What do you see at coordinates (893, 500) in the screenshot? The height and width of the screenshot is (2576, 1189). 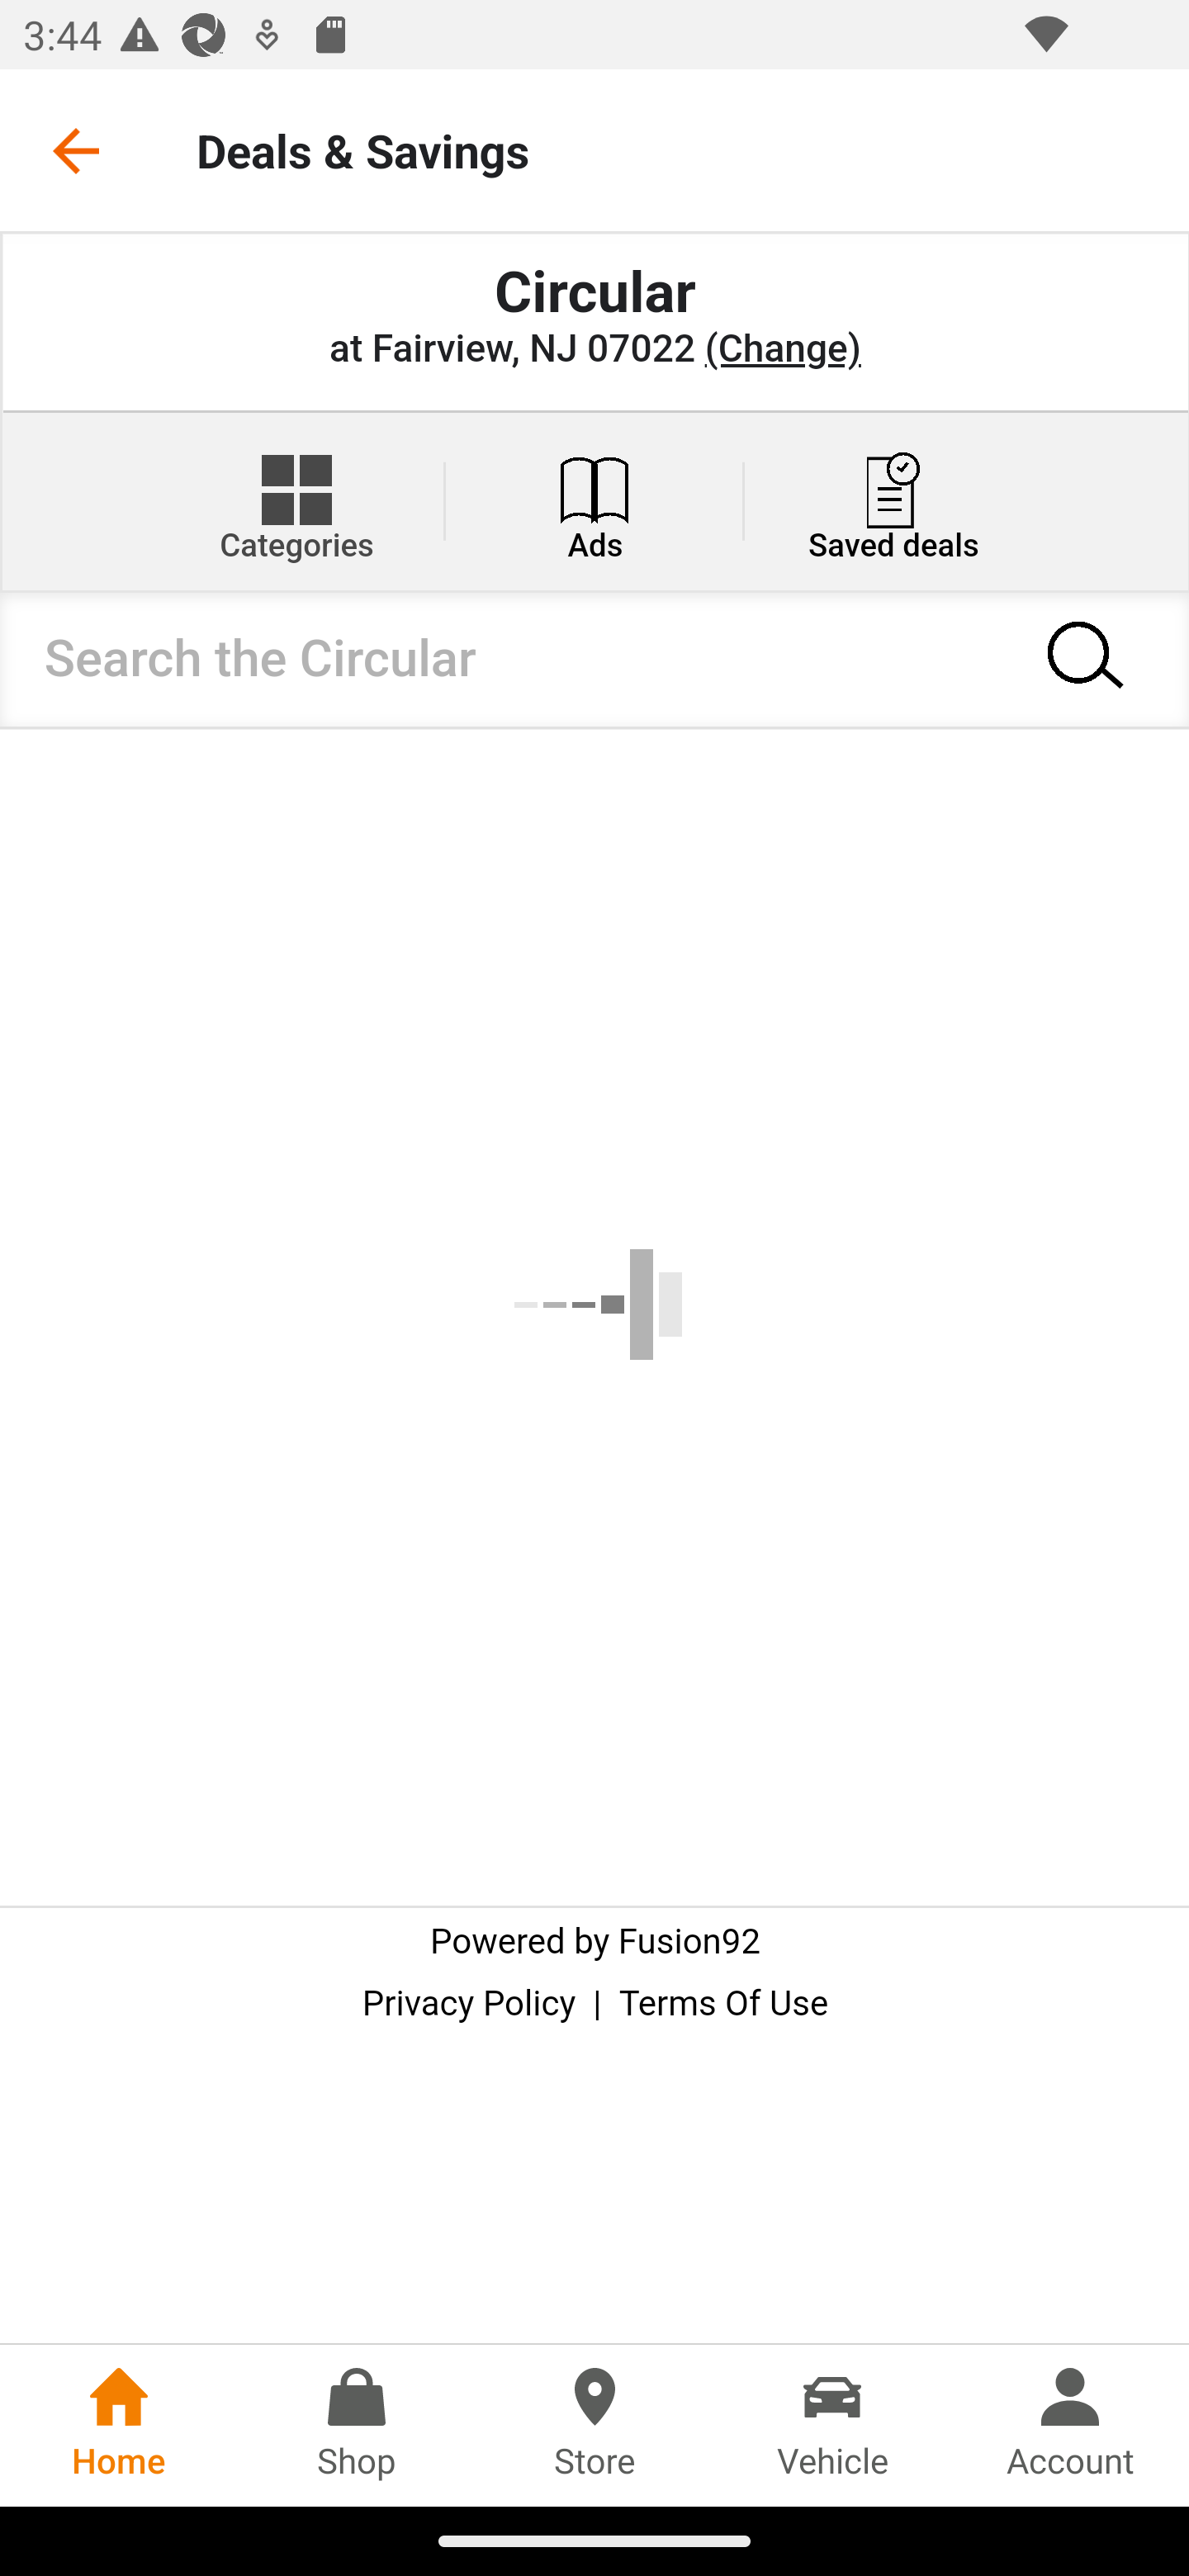 I see `Saved deals` at bounding box center [893, 500].